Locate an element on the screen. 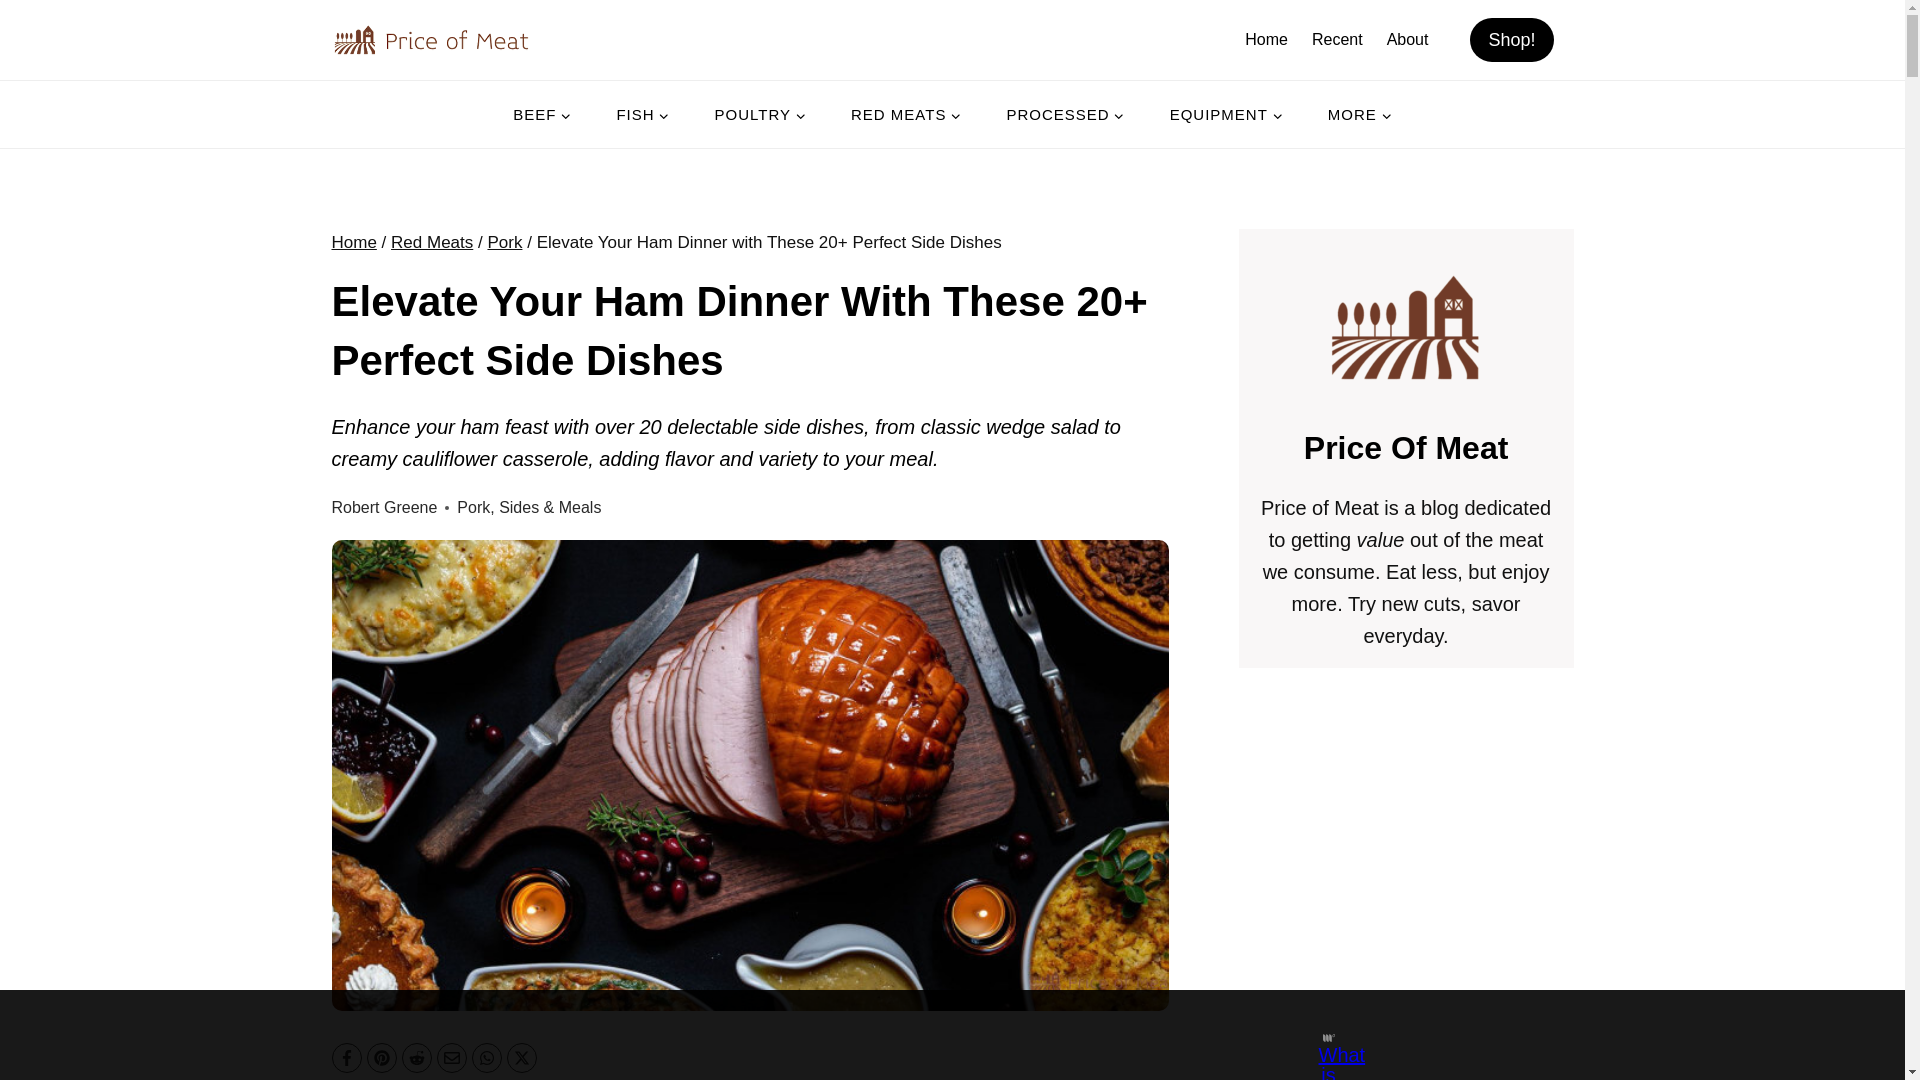  RED MEATS is located at coordinates (906, 114).